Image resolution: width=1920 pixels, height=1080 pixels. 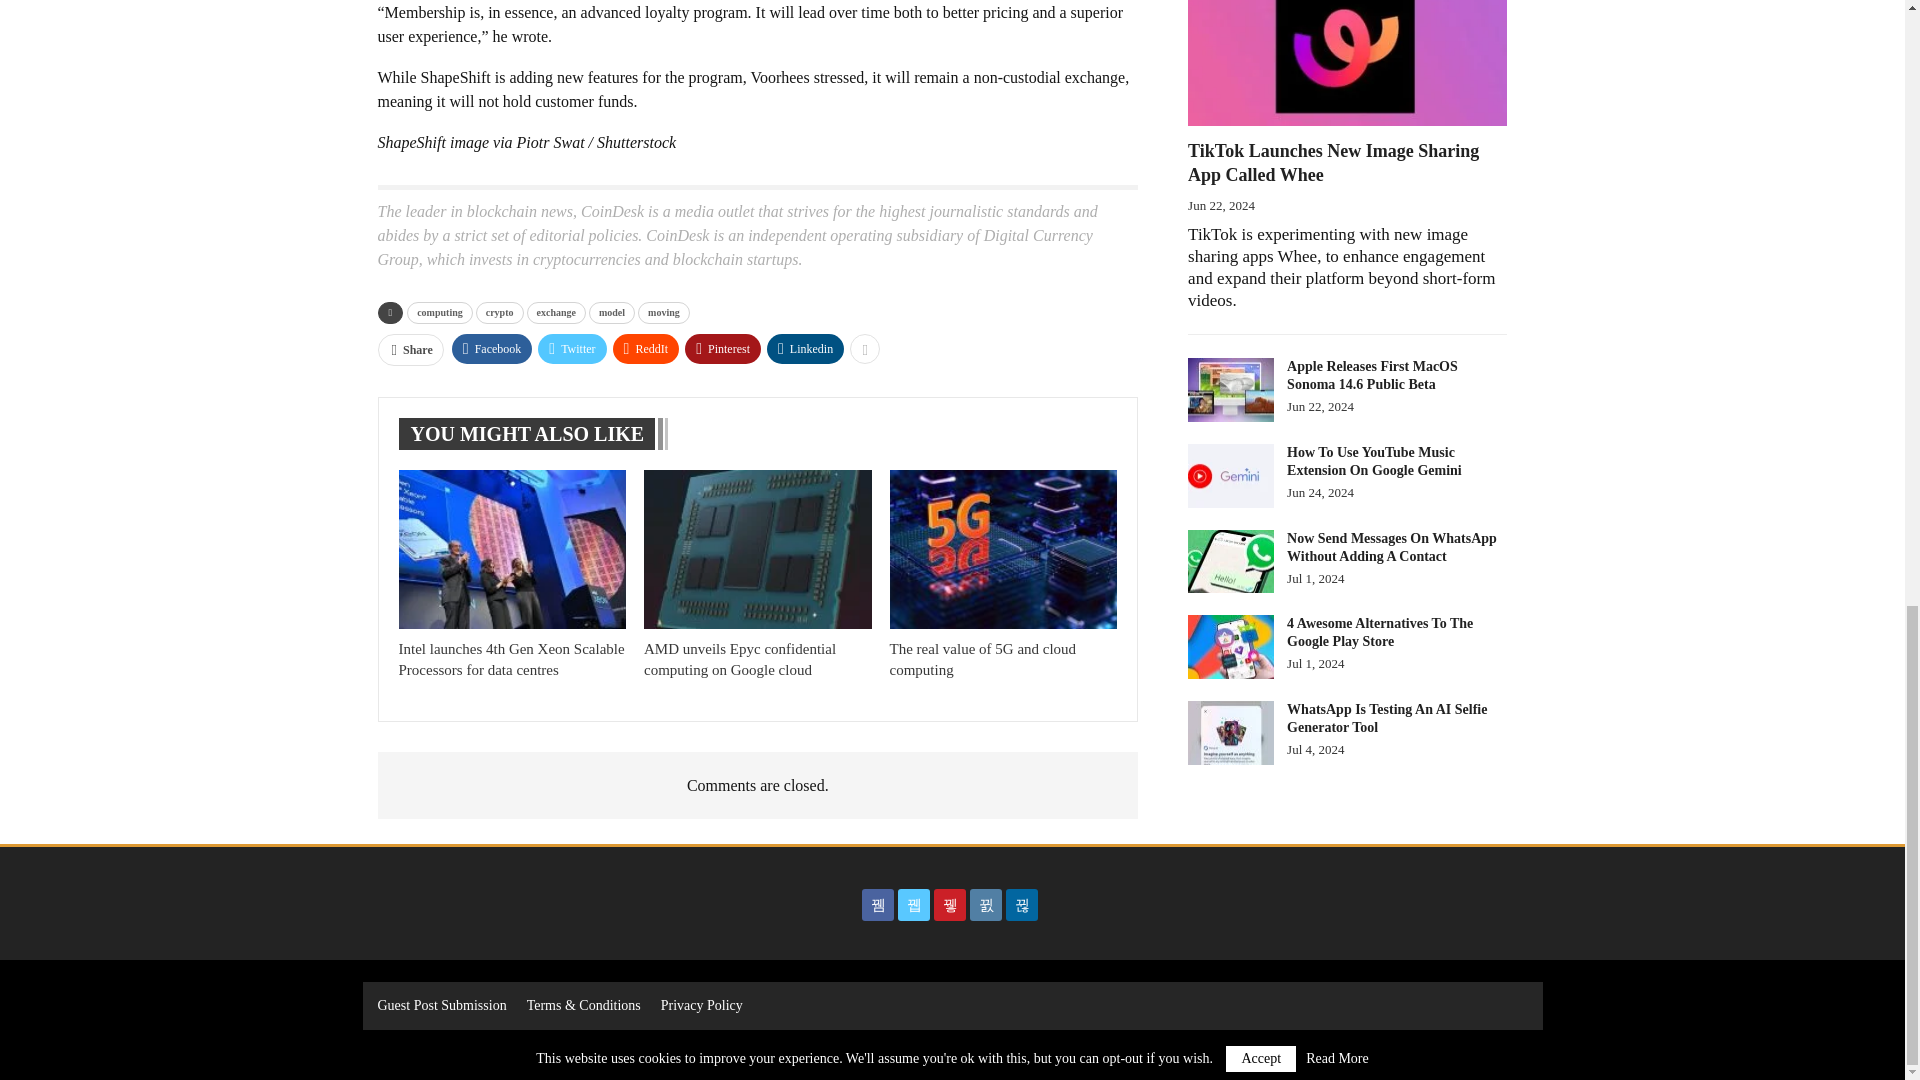 What do you see at coordinates (984, 660) in the screenshot?
I see `The real value of 5G and cloud computing` at bounding box center [984, 660].